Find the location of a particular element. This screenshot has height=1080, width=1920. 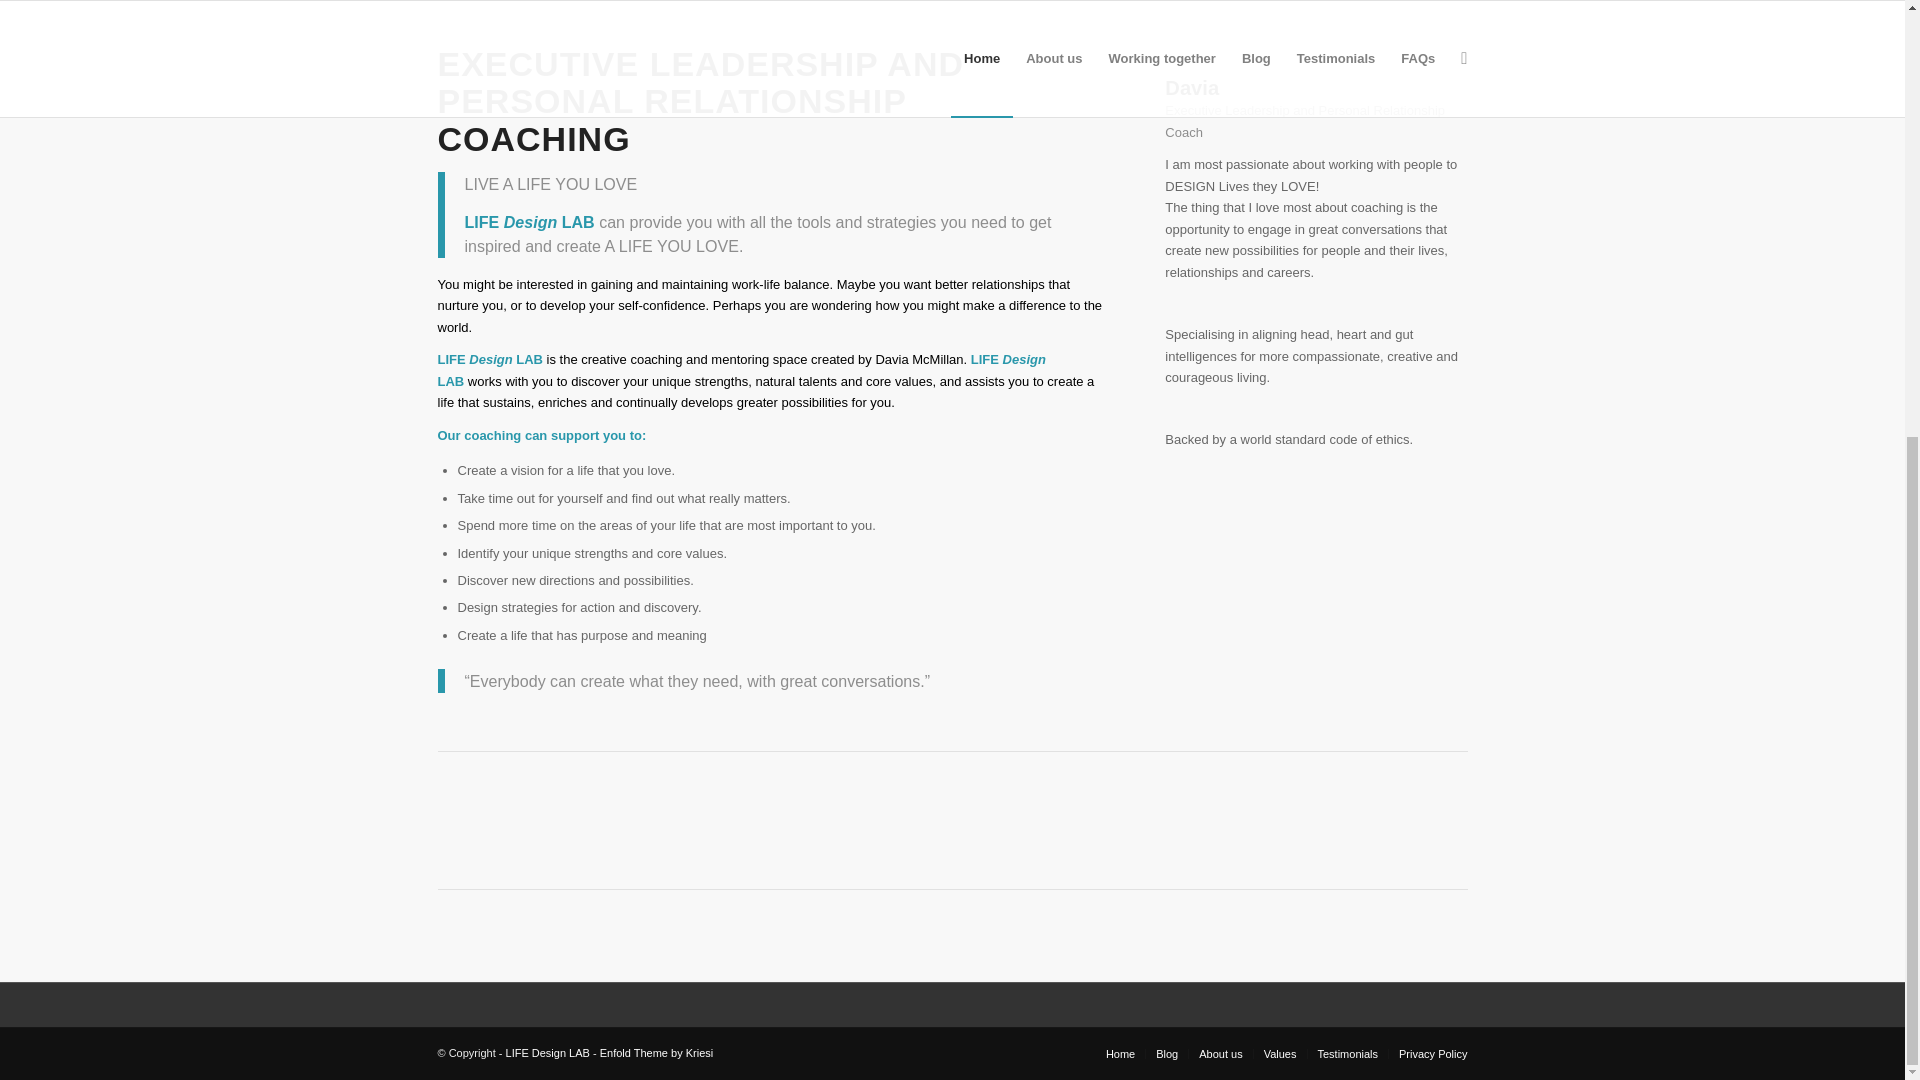

Values is located at coordinates (1280, 1053).